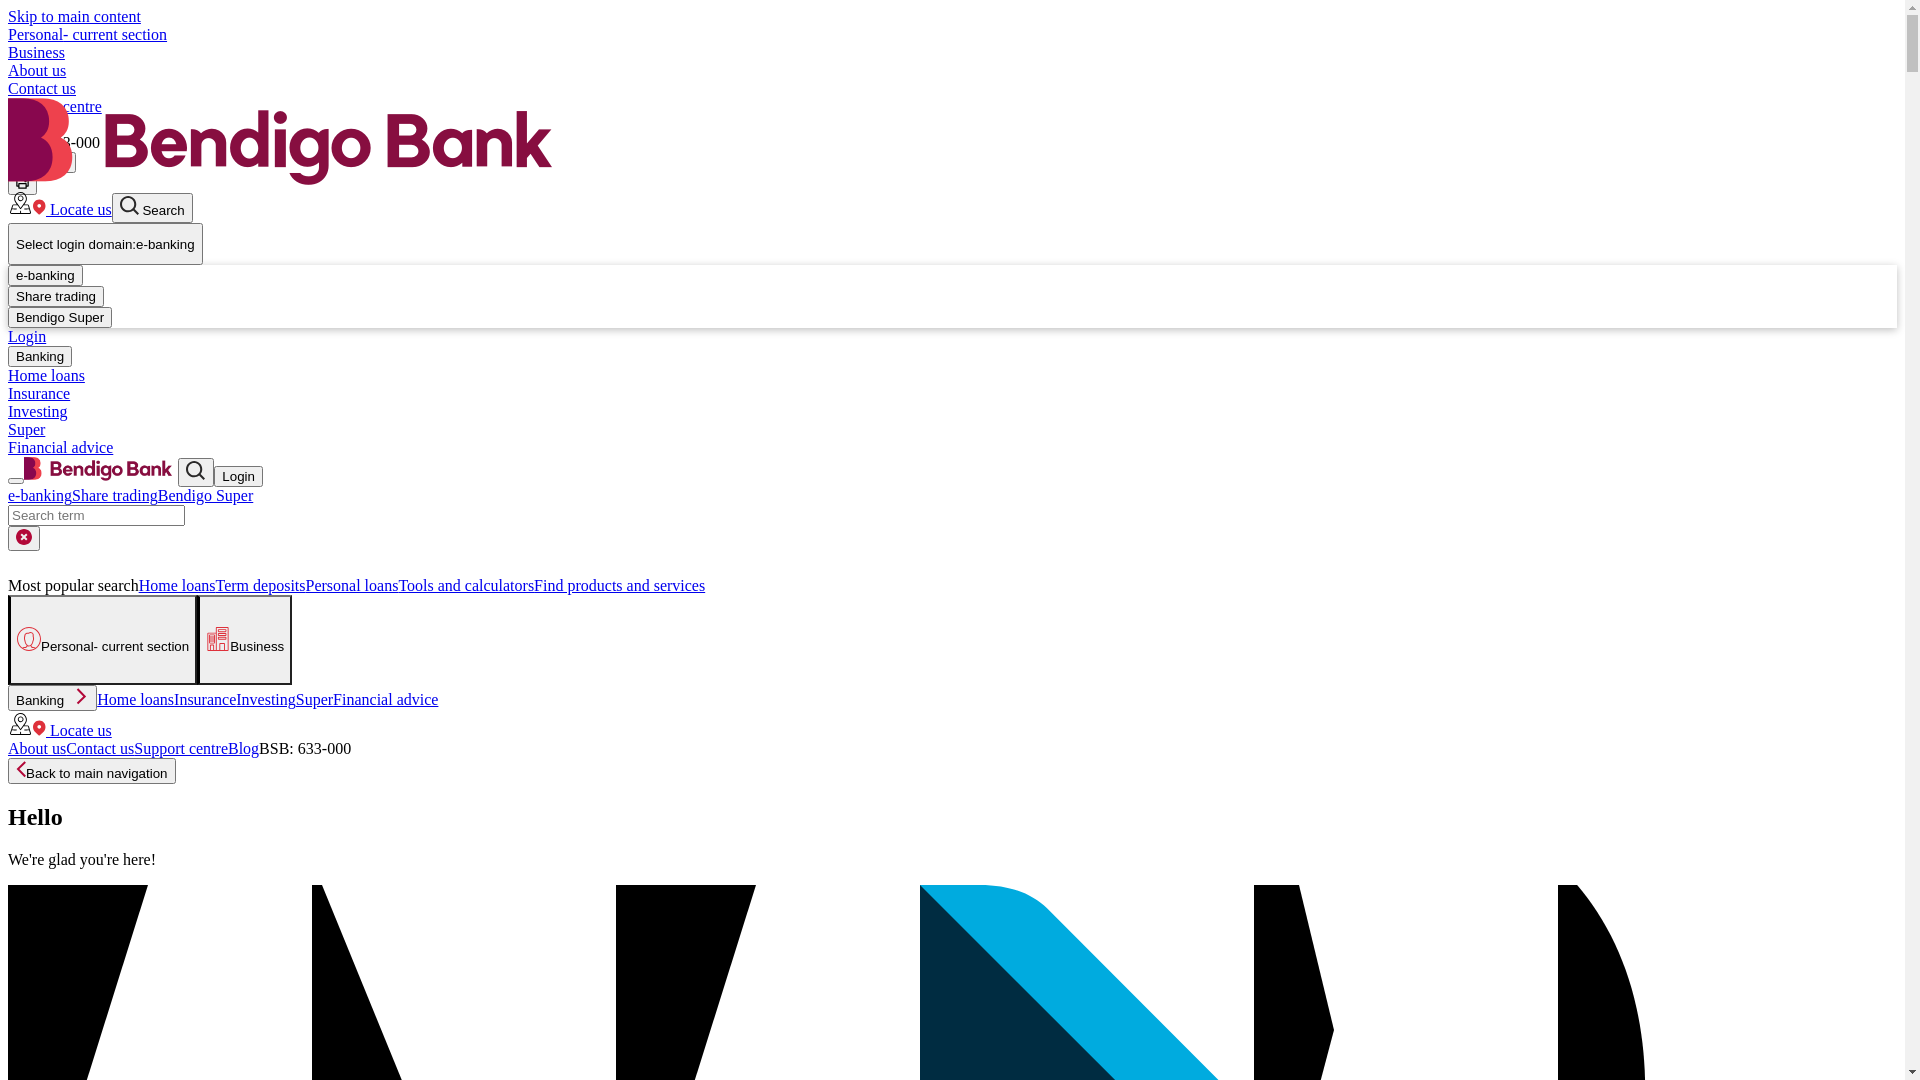 This screenshot has width=1920, height=1080. I want to click on Personal- current section, so click(88, 34).